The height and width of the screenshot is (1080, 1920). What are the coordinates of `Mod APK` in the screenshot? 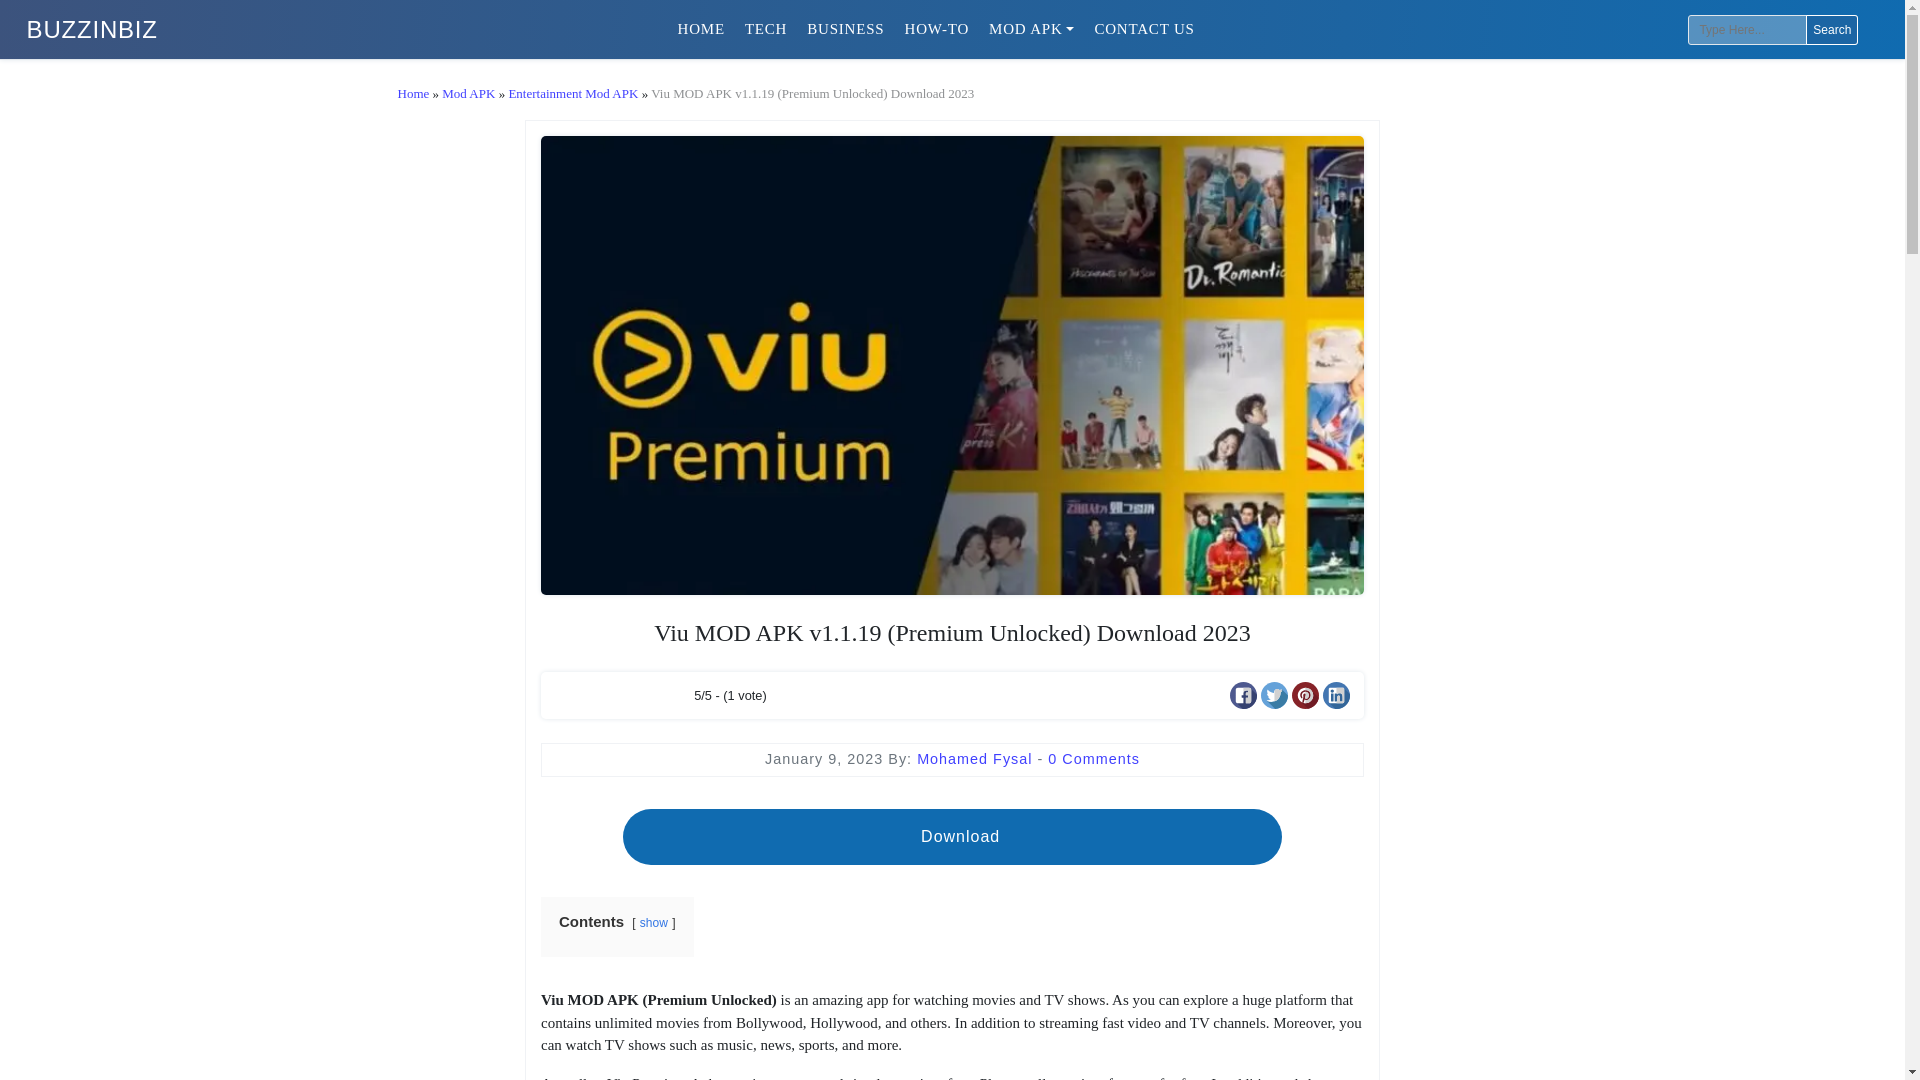 It's located at (1032, 28).